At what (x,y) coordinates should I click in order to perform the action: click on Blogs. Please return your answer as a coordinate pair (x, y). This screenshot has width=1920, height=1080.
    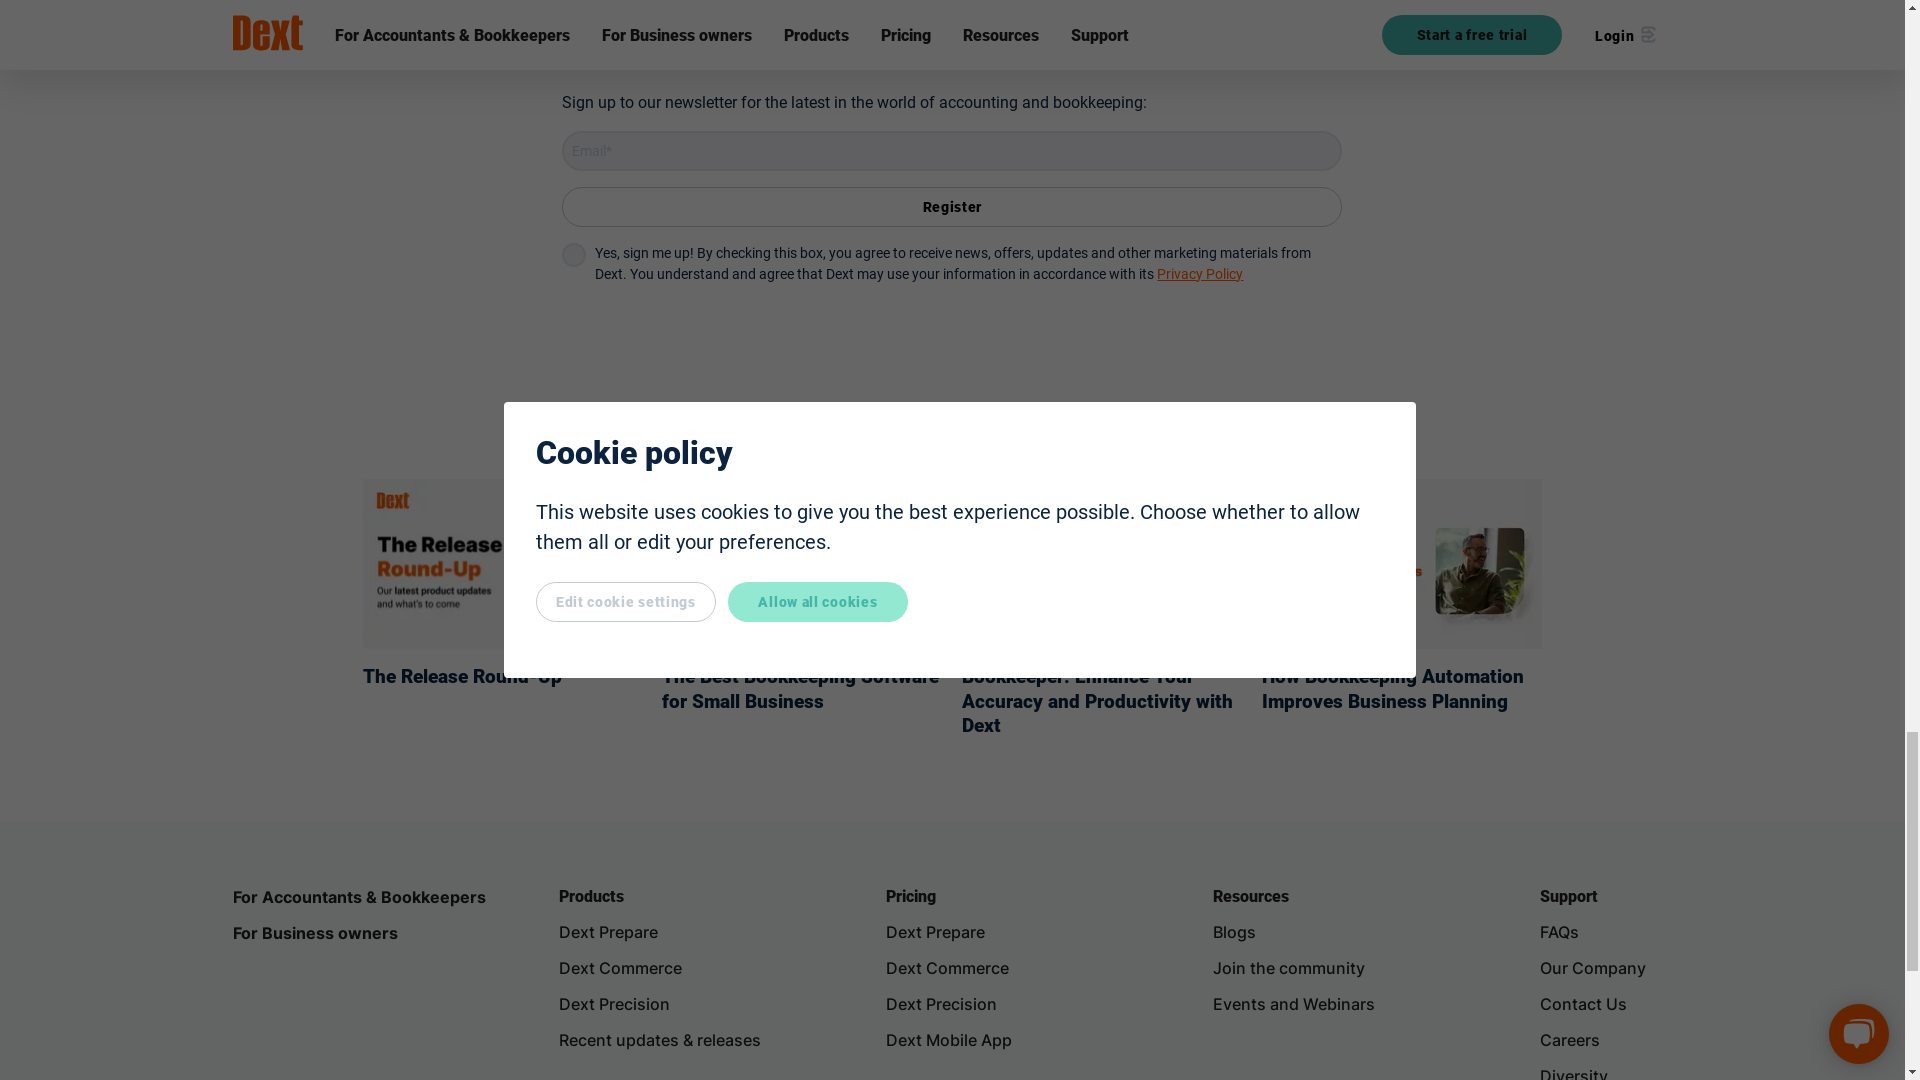
    Looking at the image, I should click on (1234, 932).